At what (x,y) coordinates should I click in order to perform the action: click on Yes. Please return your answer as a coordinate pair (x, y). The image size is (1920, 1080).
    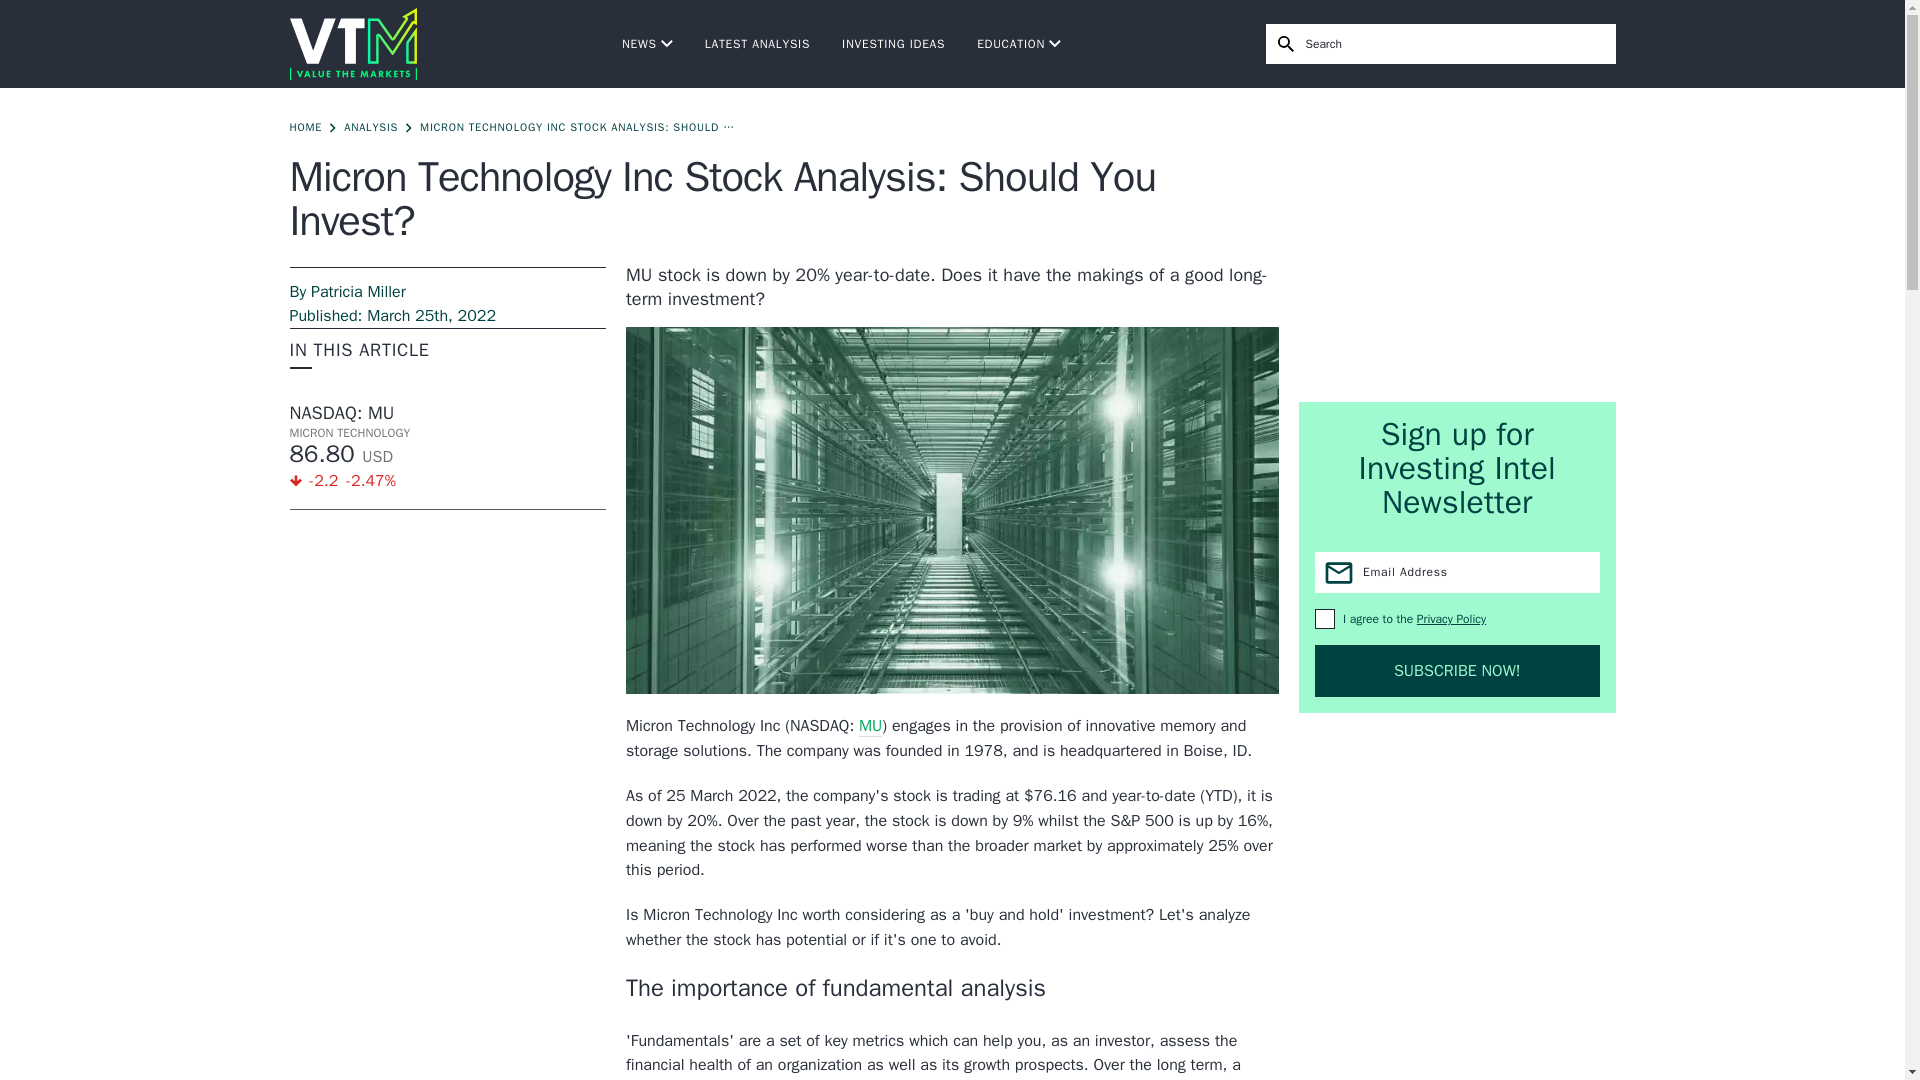
    Looking at the image, I should click on (1324, 618).